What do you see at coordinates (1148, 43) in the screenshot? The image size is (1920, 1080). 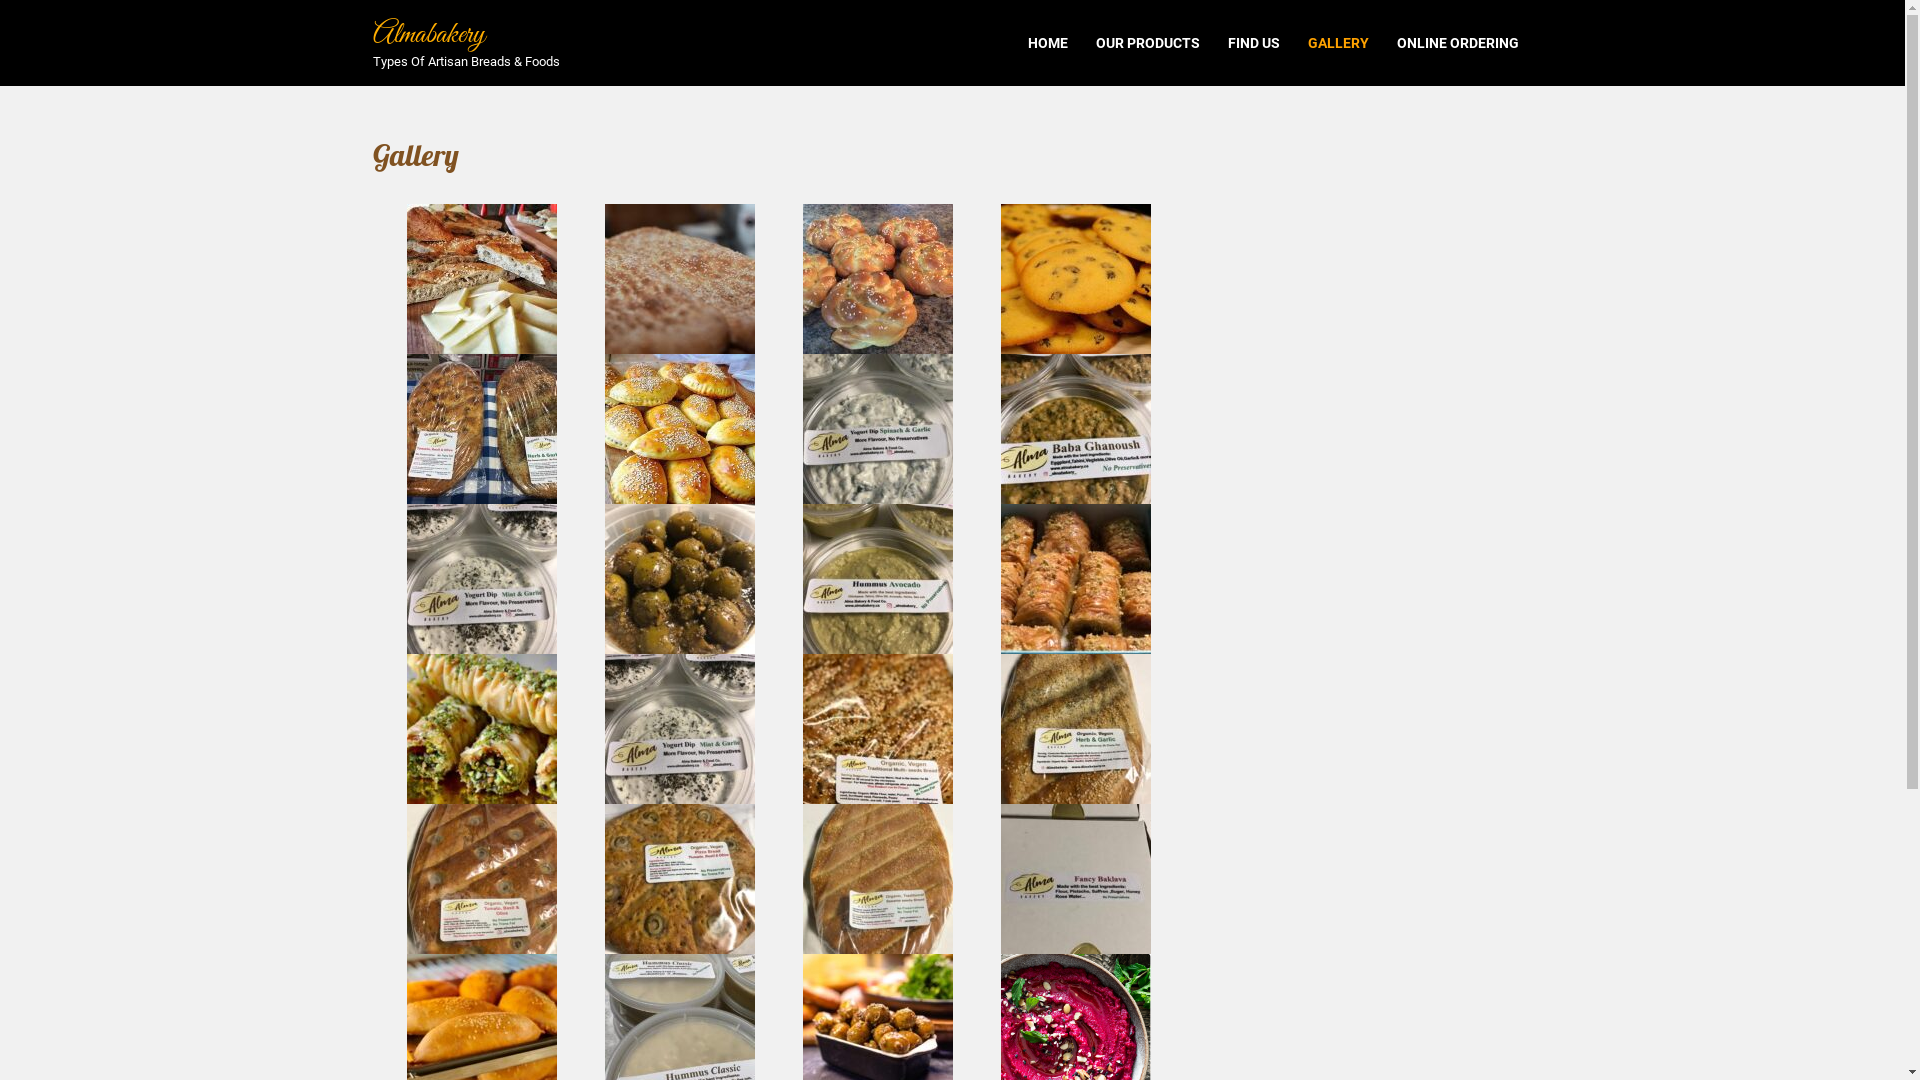 I see `OUR PRODUCTS` at bounding box center [1148, 43].